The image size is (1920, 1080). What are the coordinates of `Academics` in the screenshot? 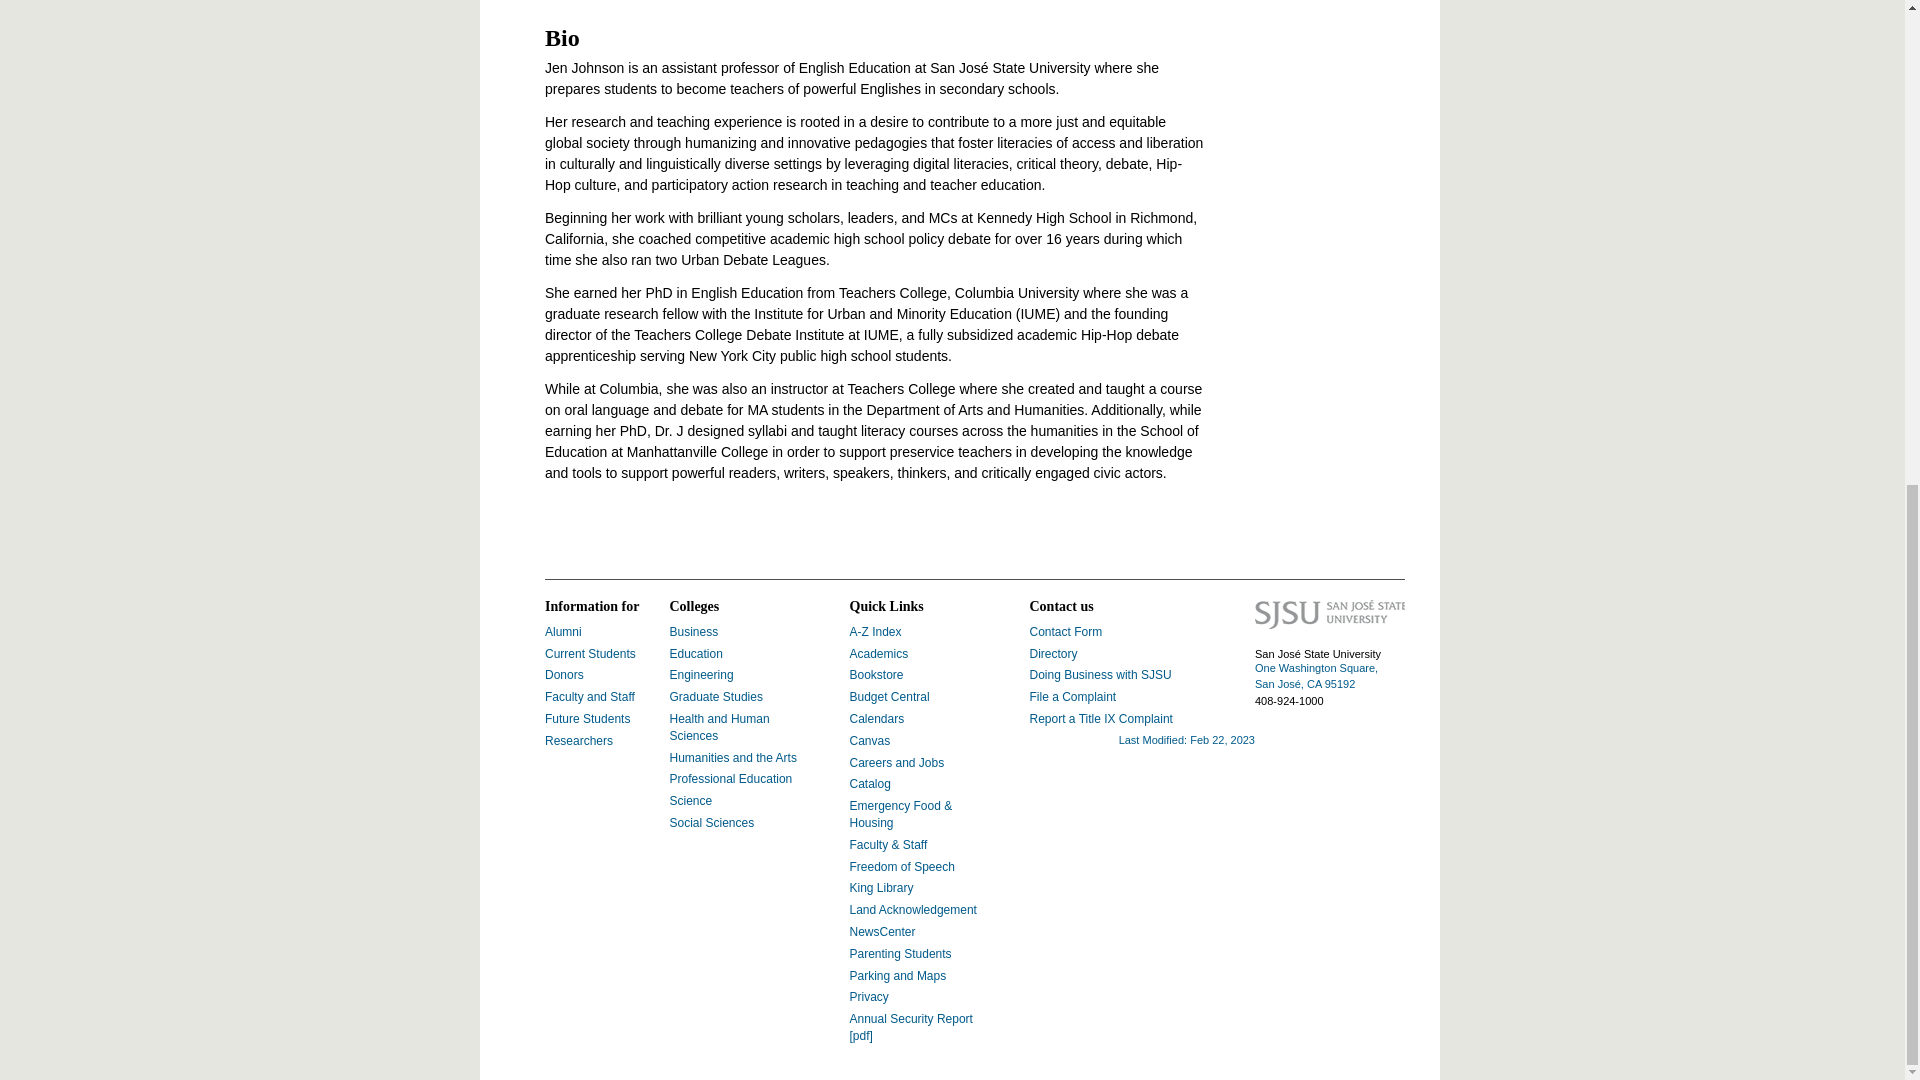 It's located at (879, 653).